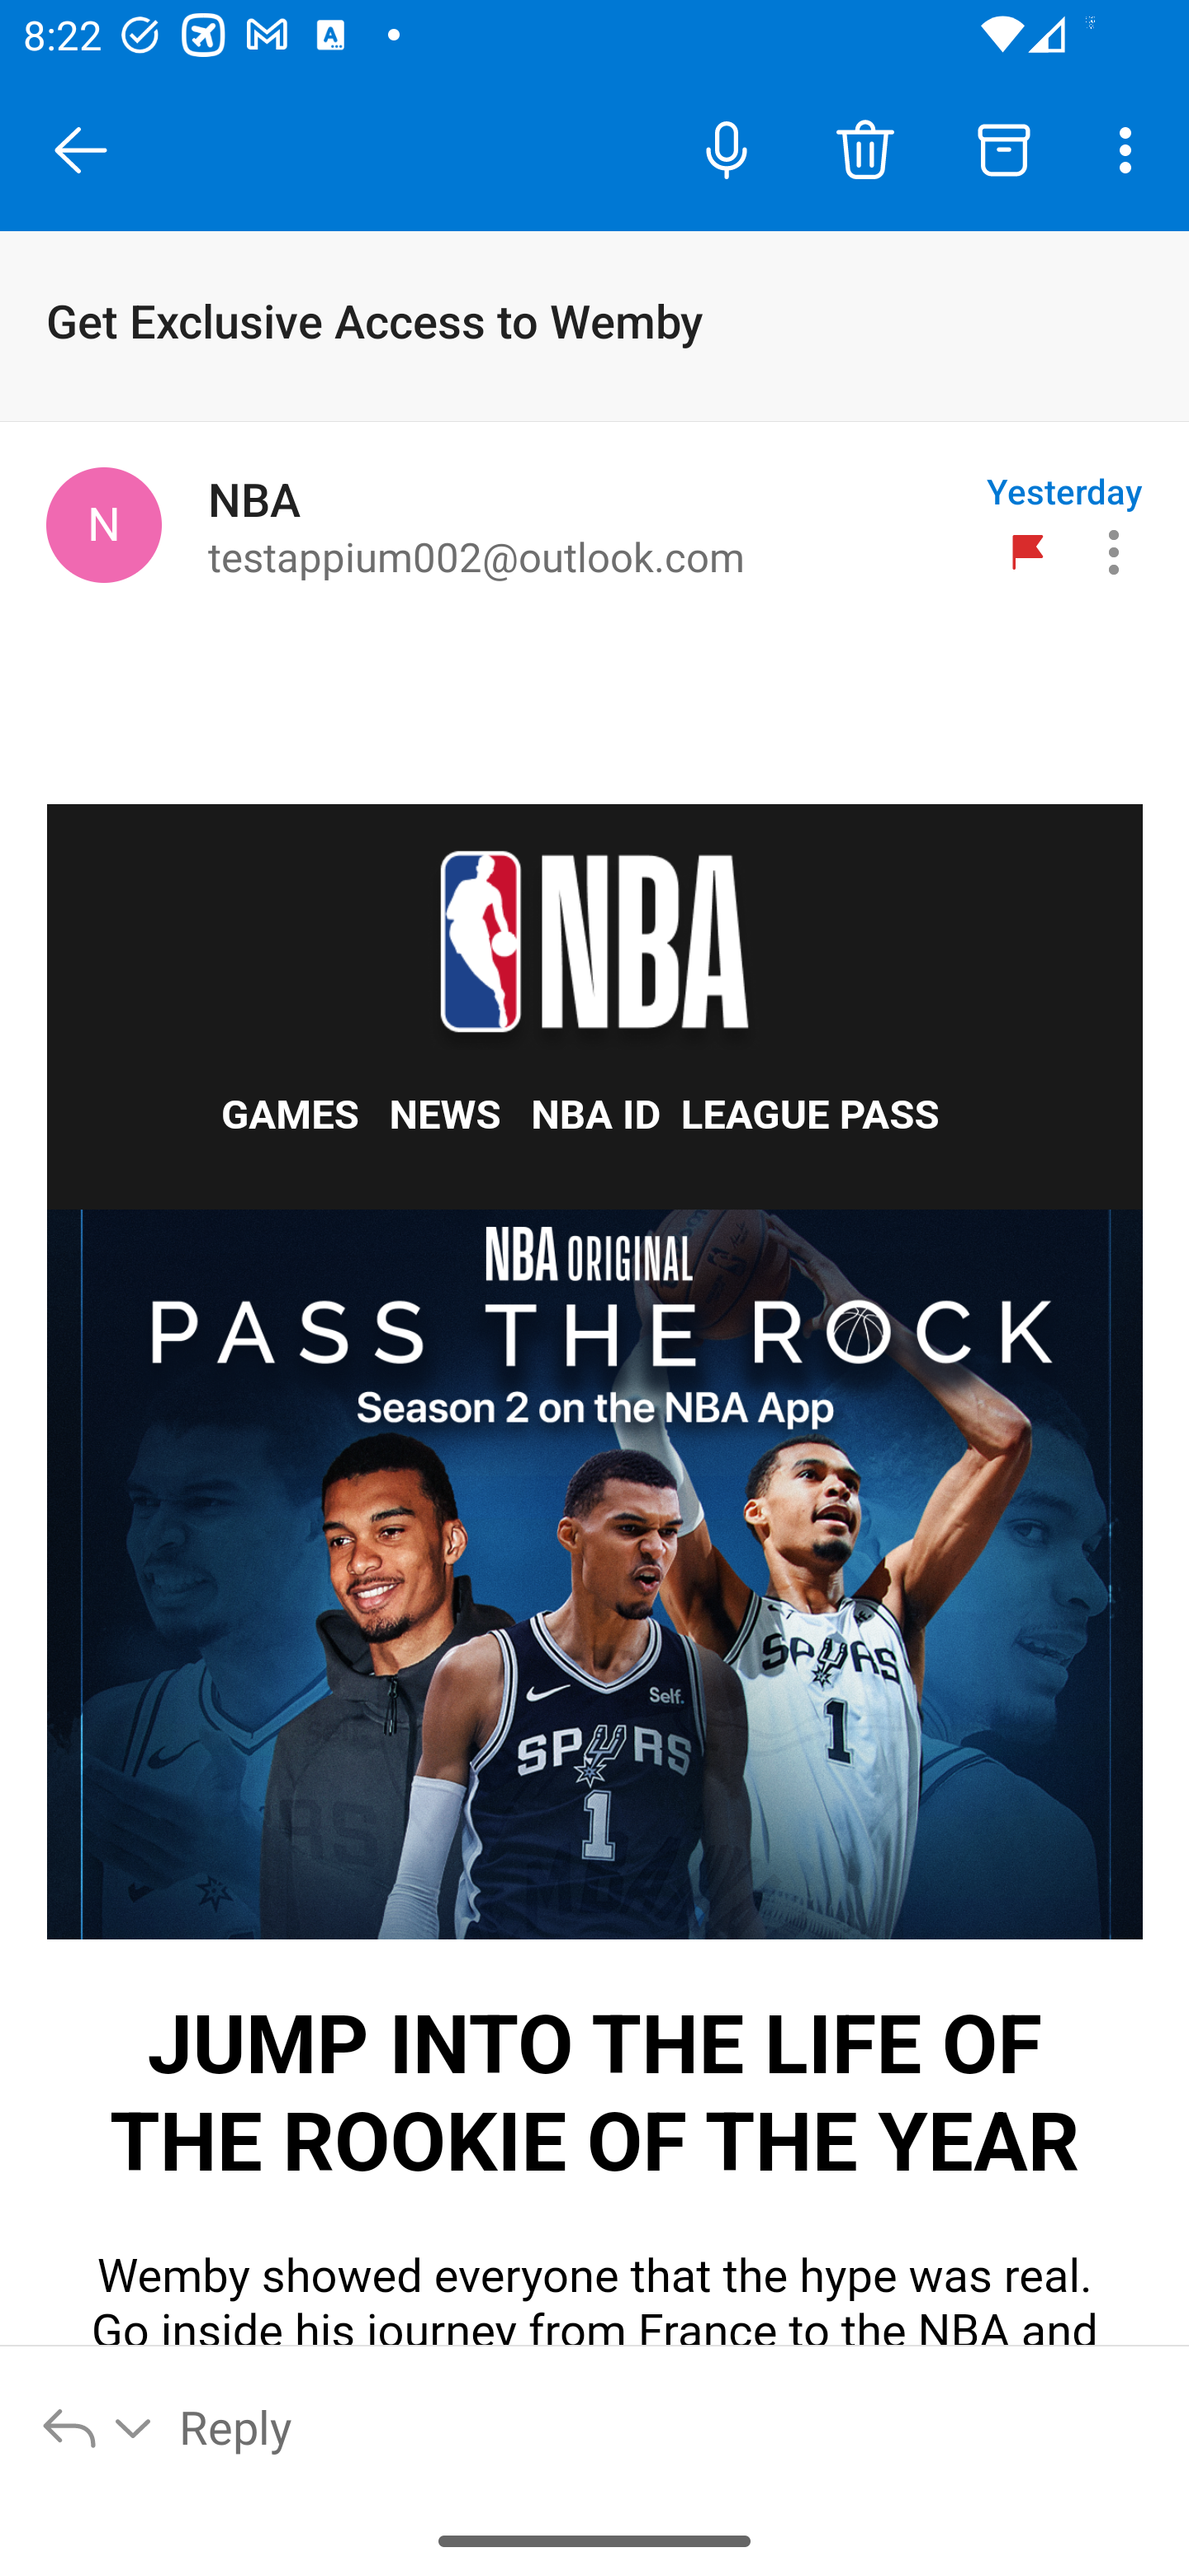  What do you see at coordinates (865, 149) in the screenshot?
I see `Delete` at bounding box center [865, 149].